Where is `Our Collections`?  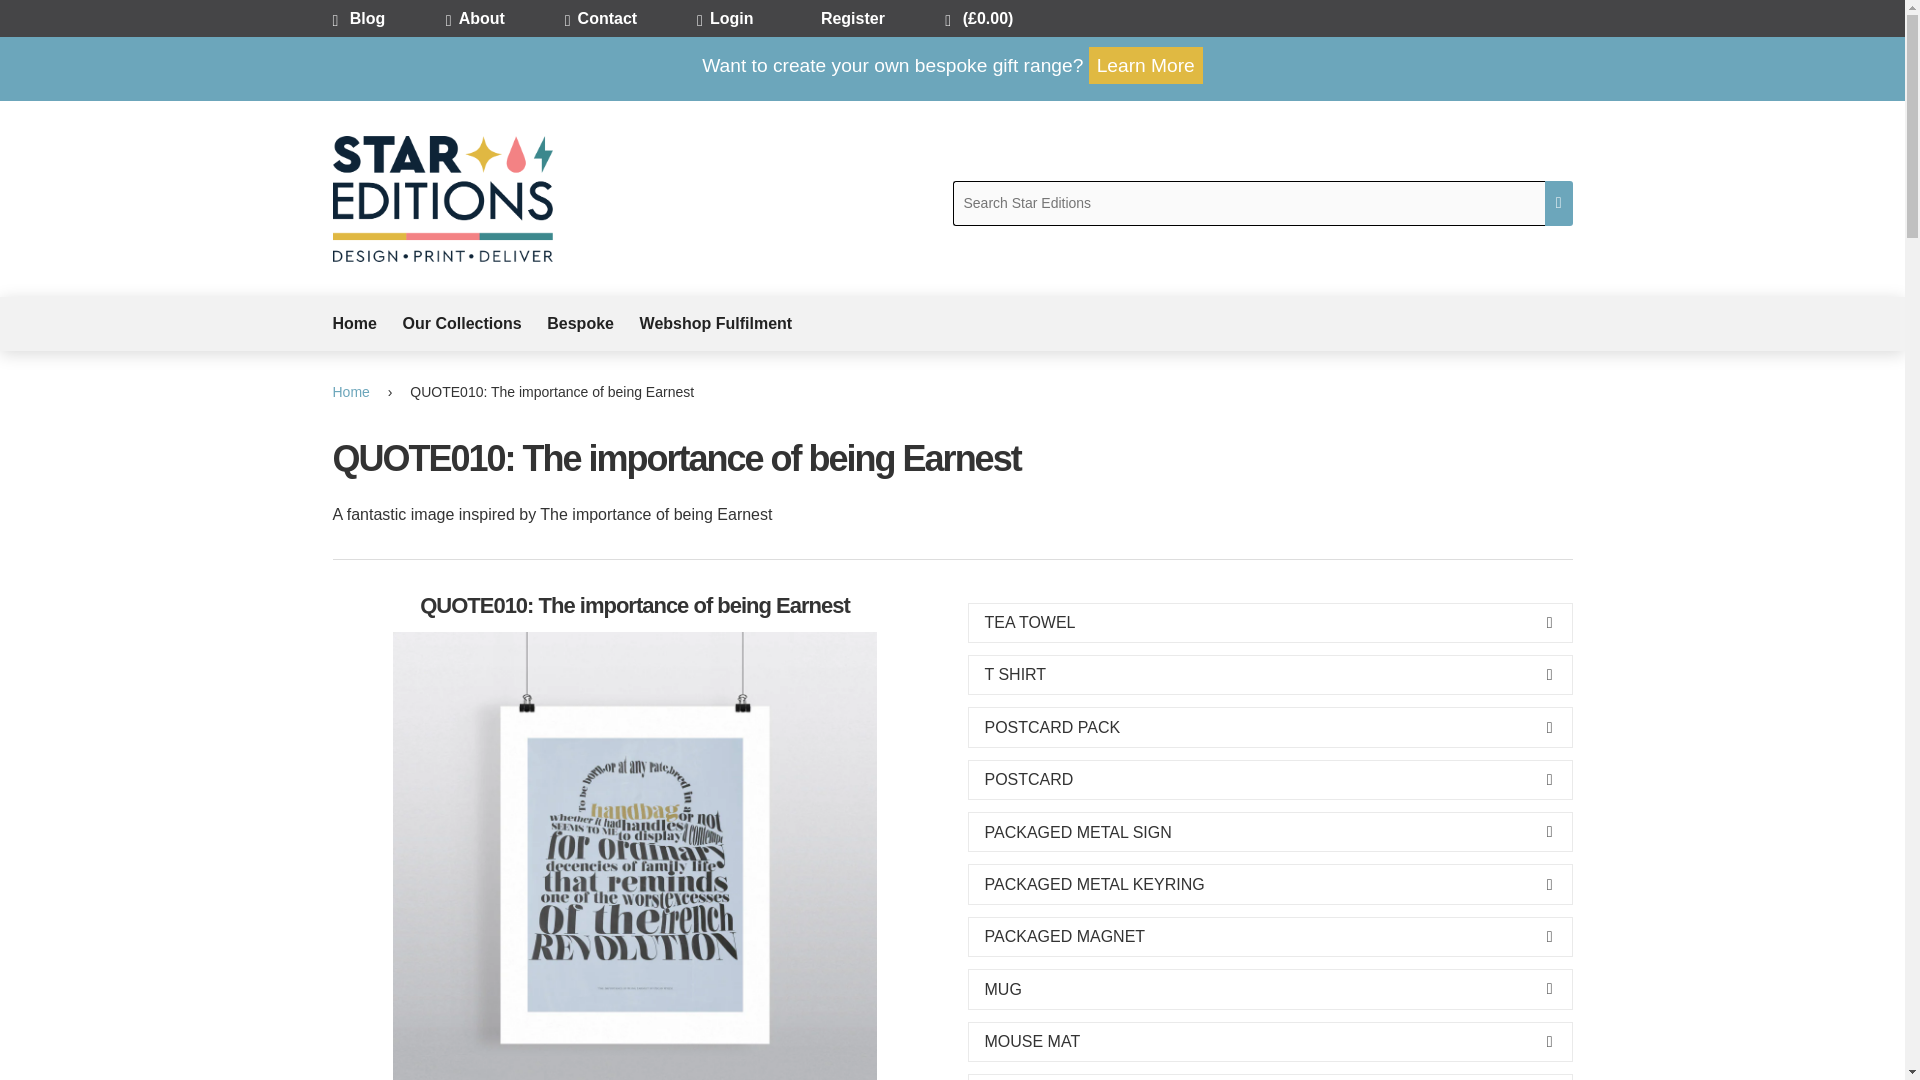
Our Collections is located at coordinates (475, 324).